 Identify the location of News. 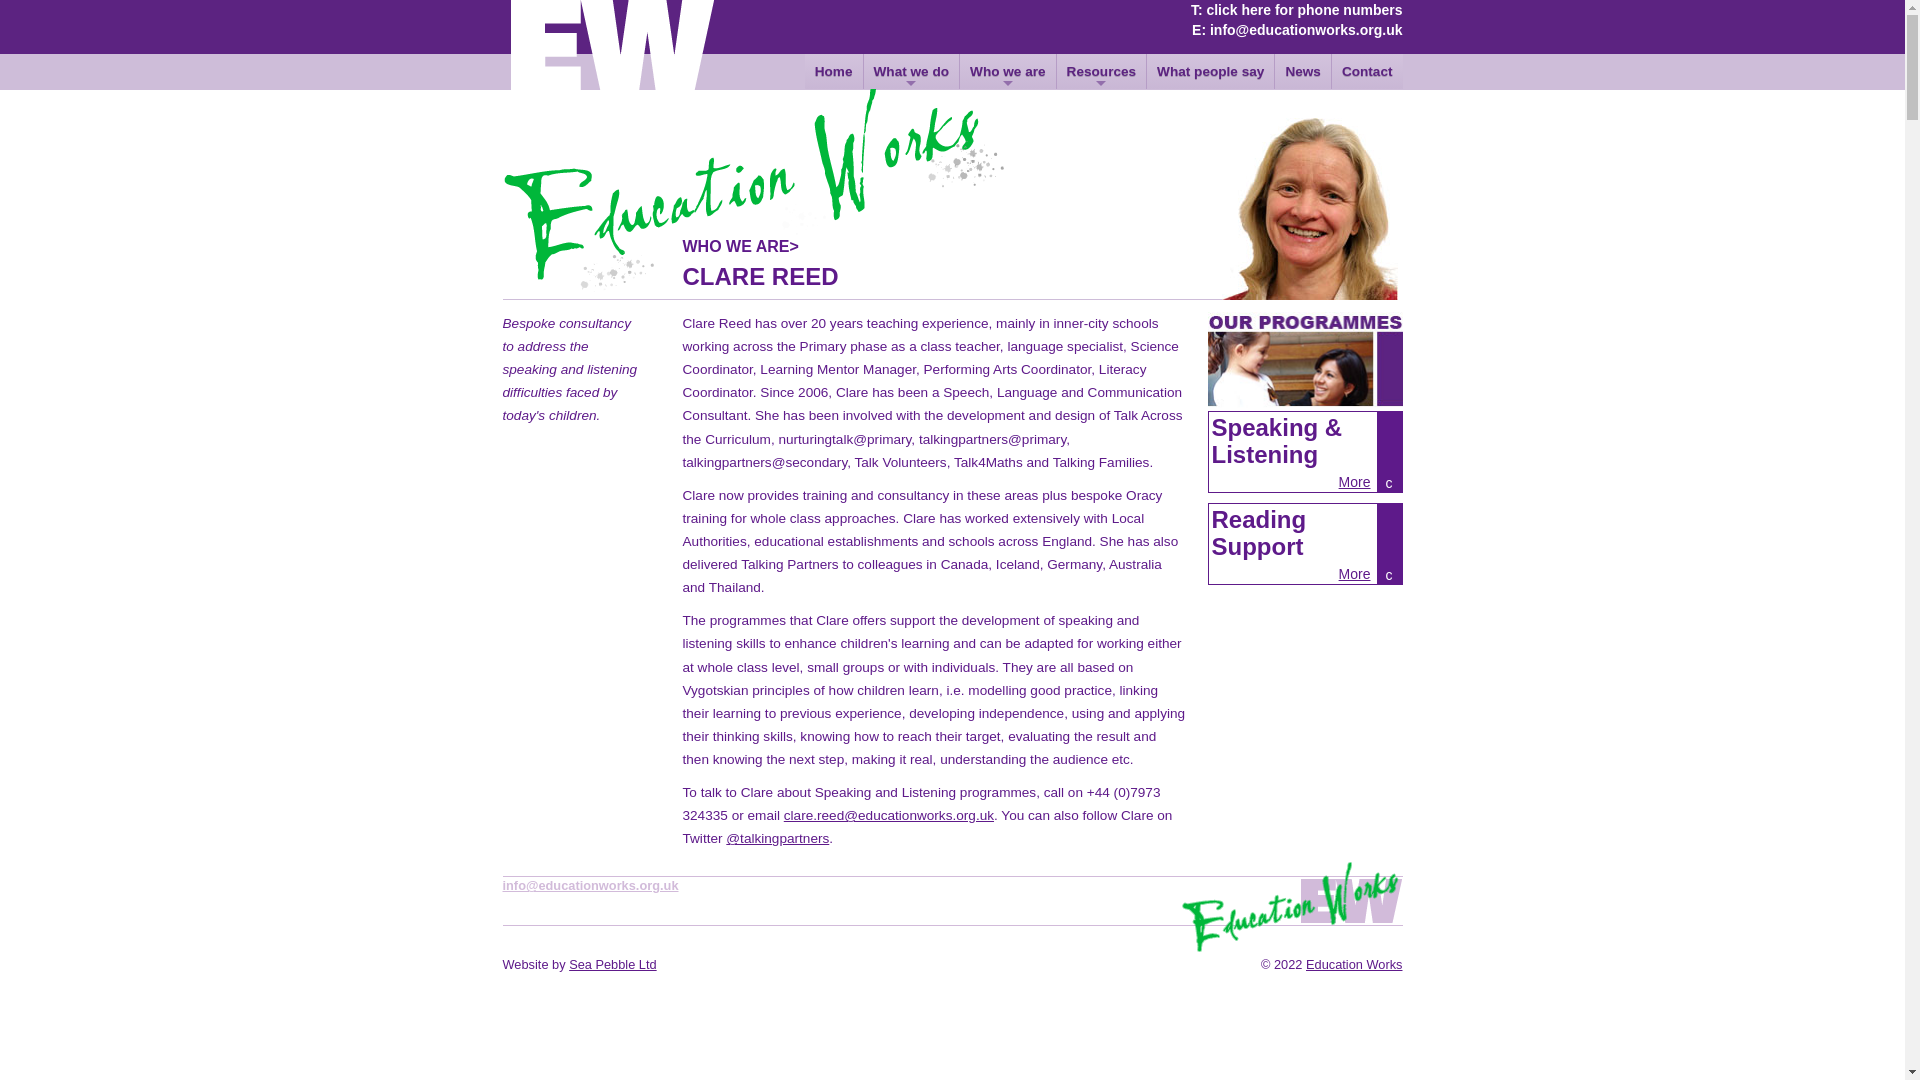
(1302, 71).